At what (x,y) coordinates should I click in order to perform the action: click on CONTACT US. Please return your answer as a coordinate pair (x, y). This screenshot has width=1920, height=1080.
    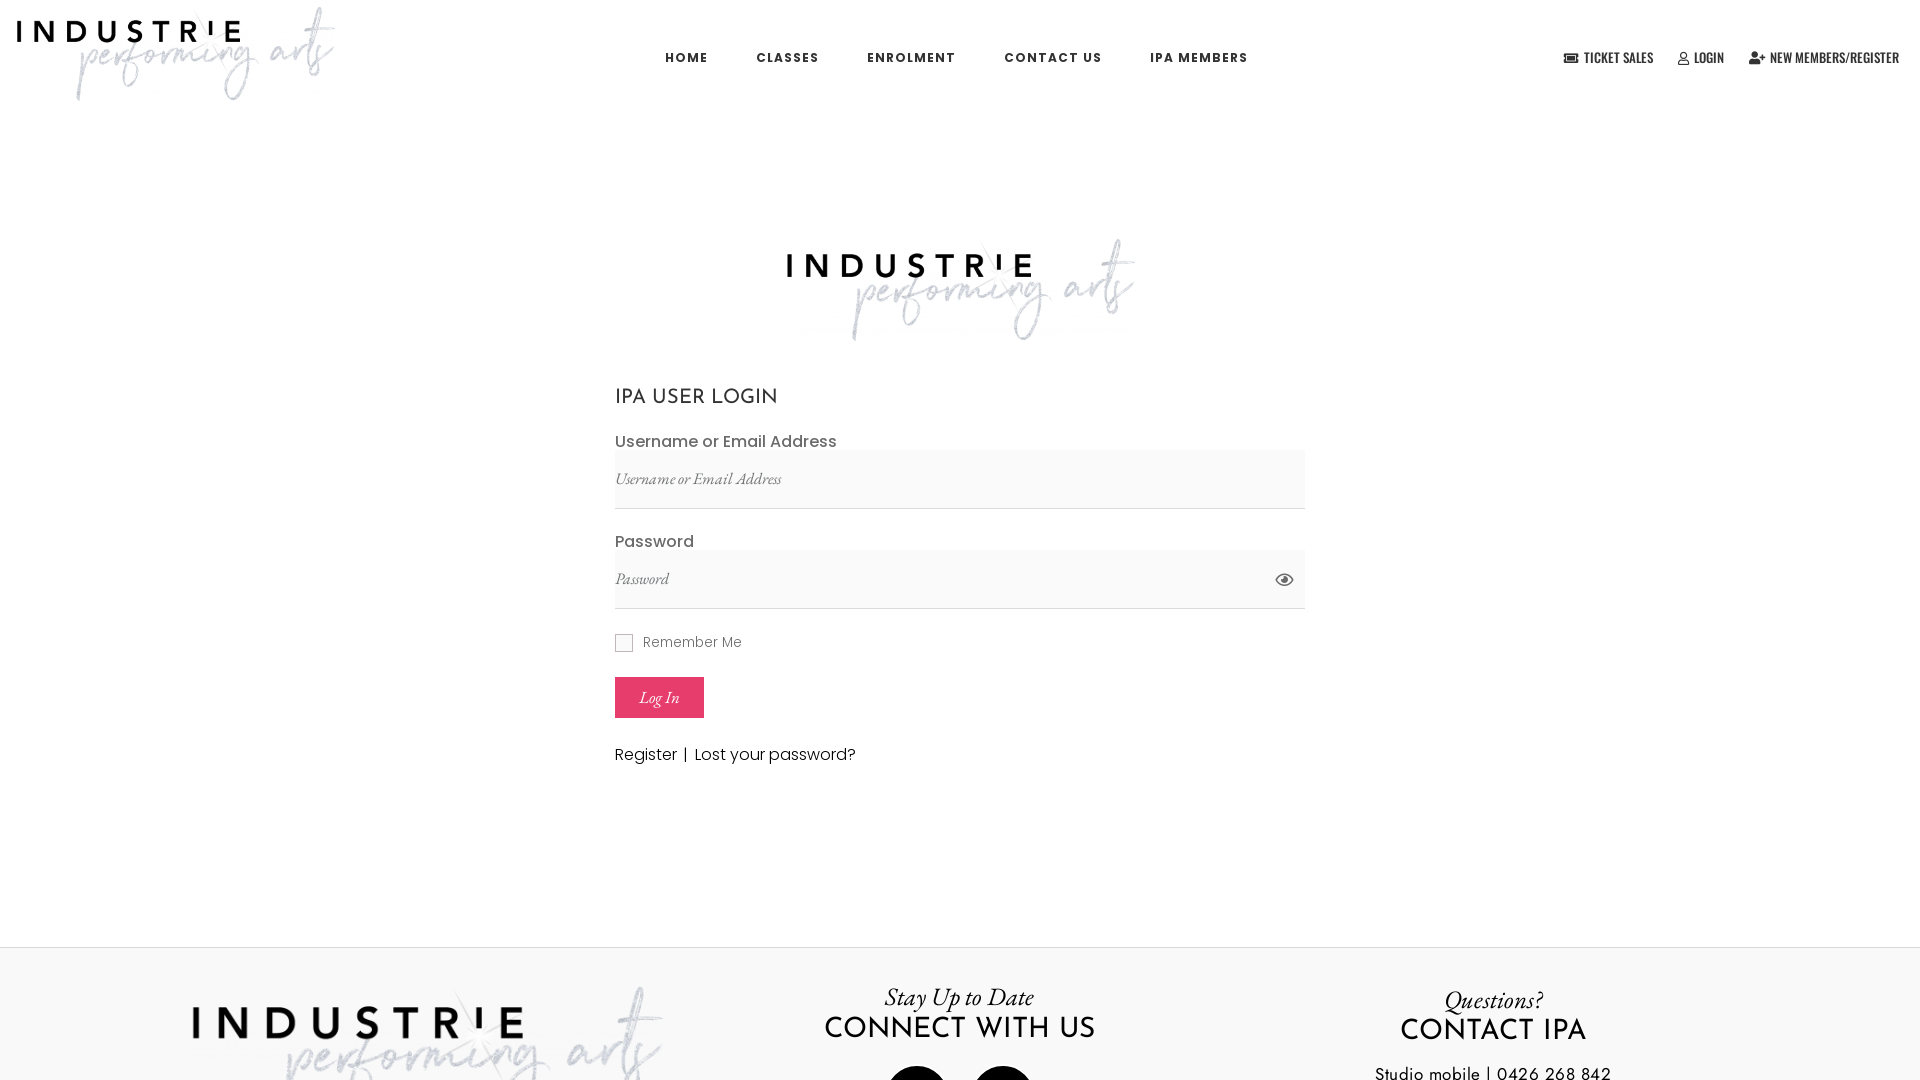
    Looking at the image, I should click on (1053, 58).